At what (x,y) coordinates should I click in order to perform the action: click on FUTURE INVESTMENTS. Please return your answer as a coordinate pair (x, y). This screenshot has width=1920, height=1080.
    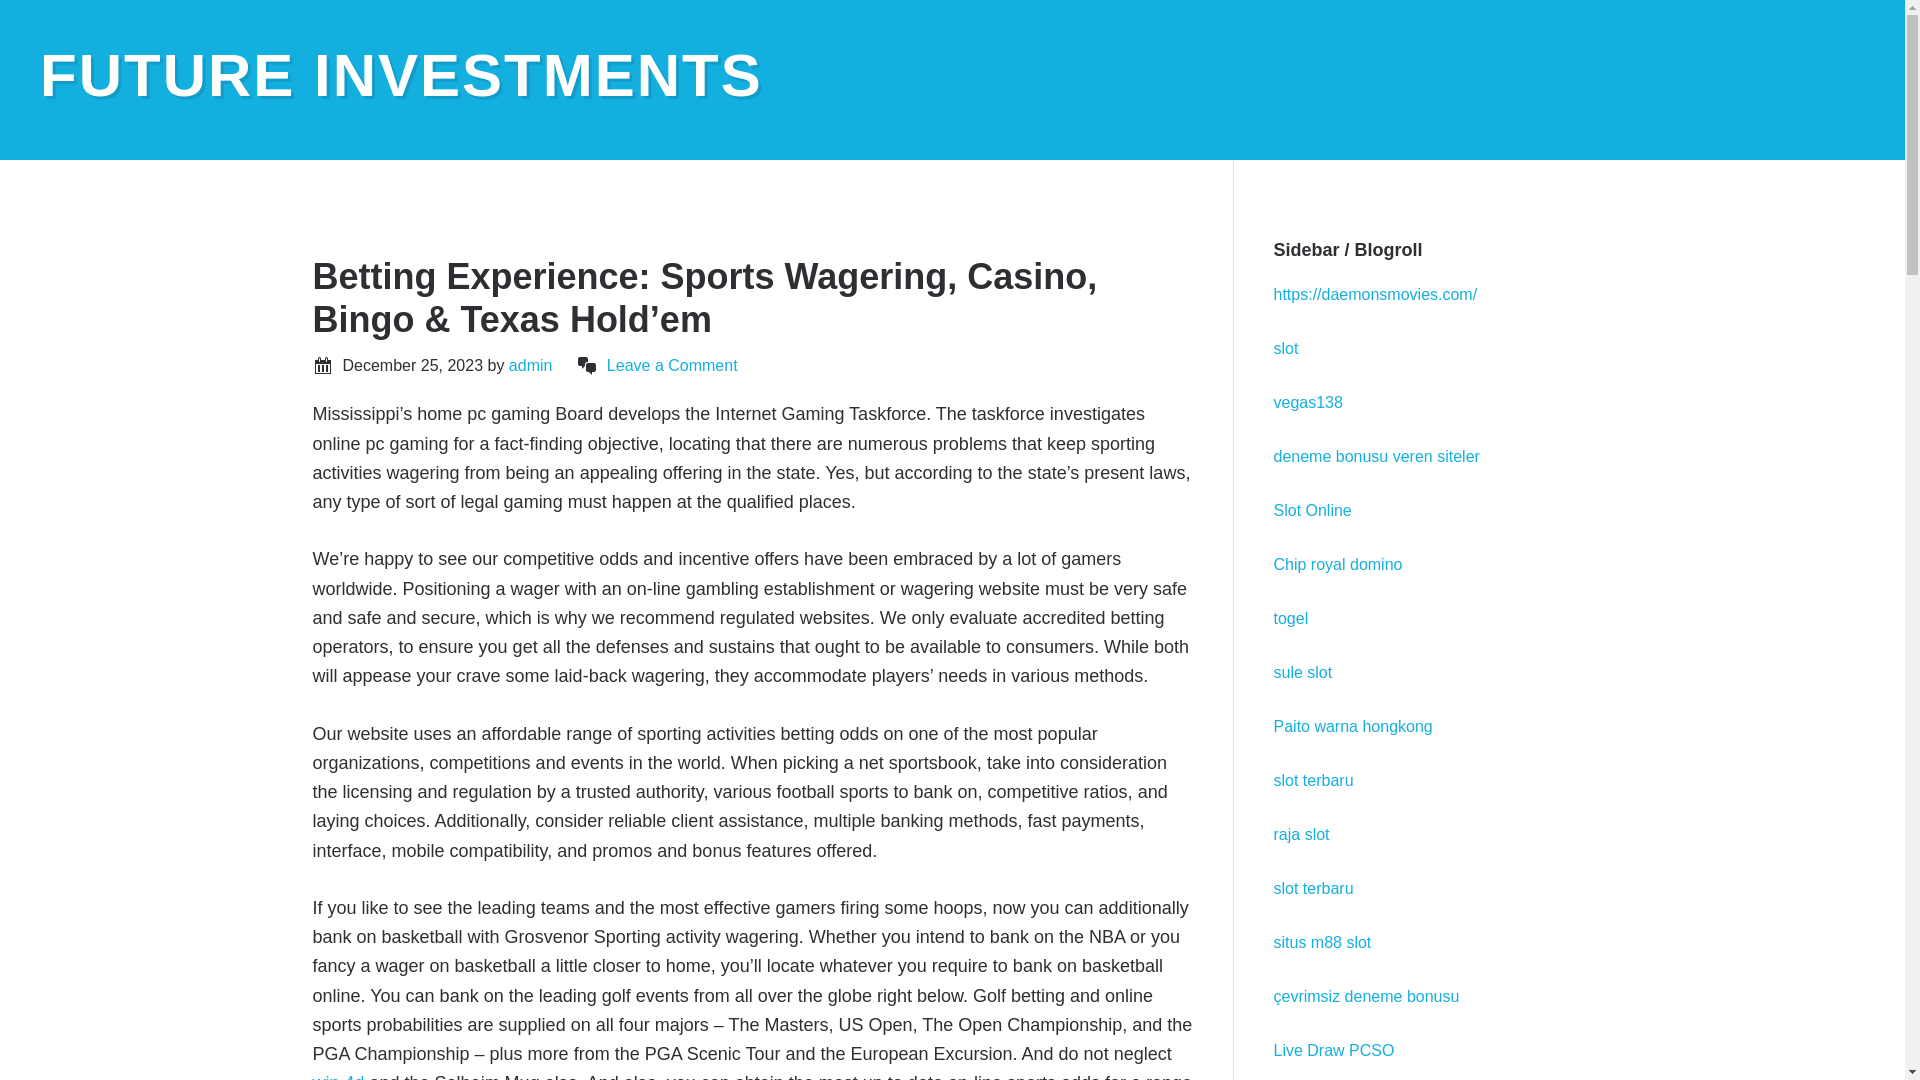
    Looking at the image, I should click on (401, 76).